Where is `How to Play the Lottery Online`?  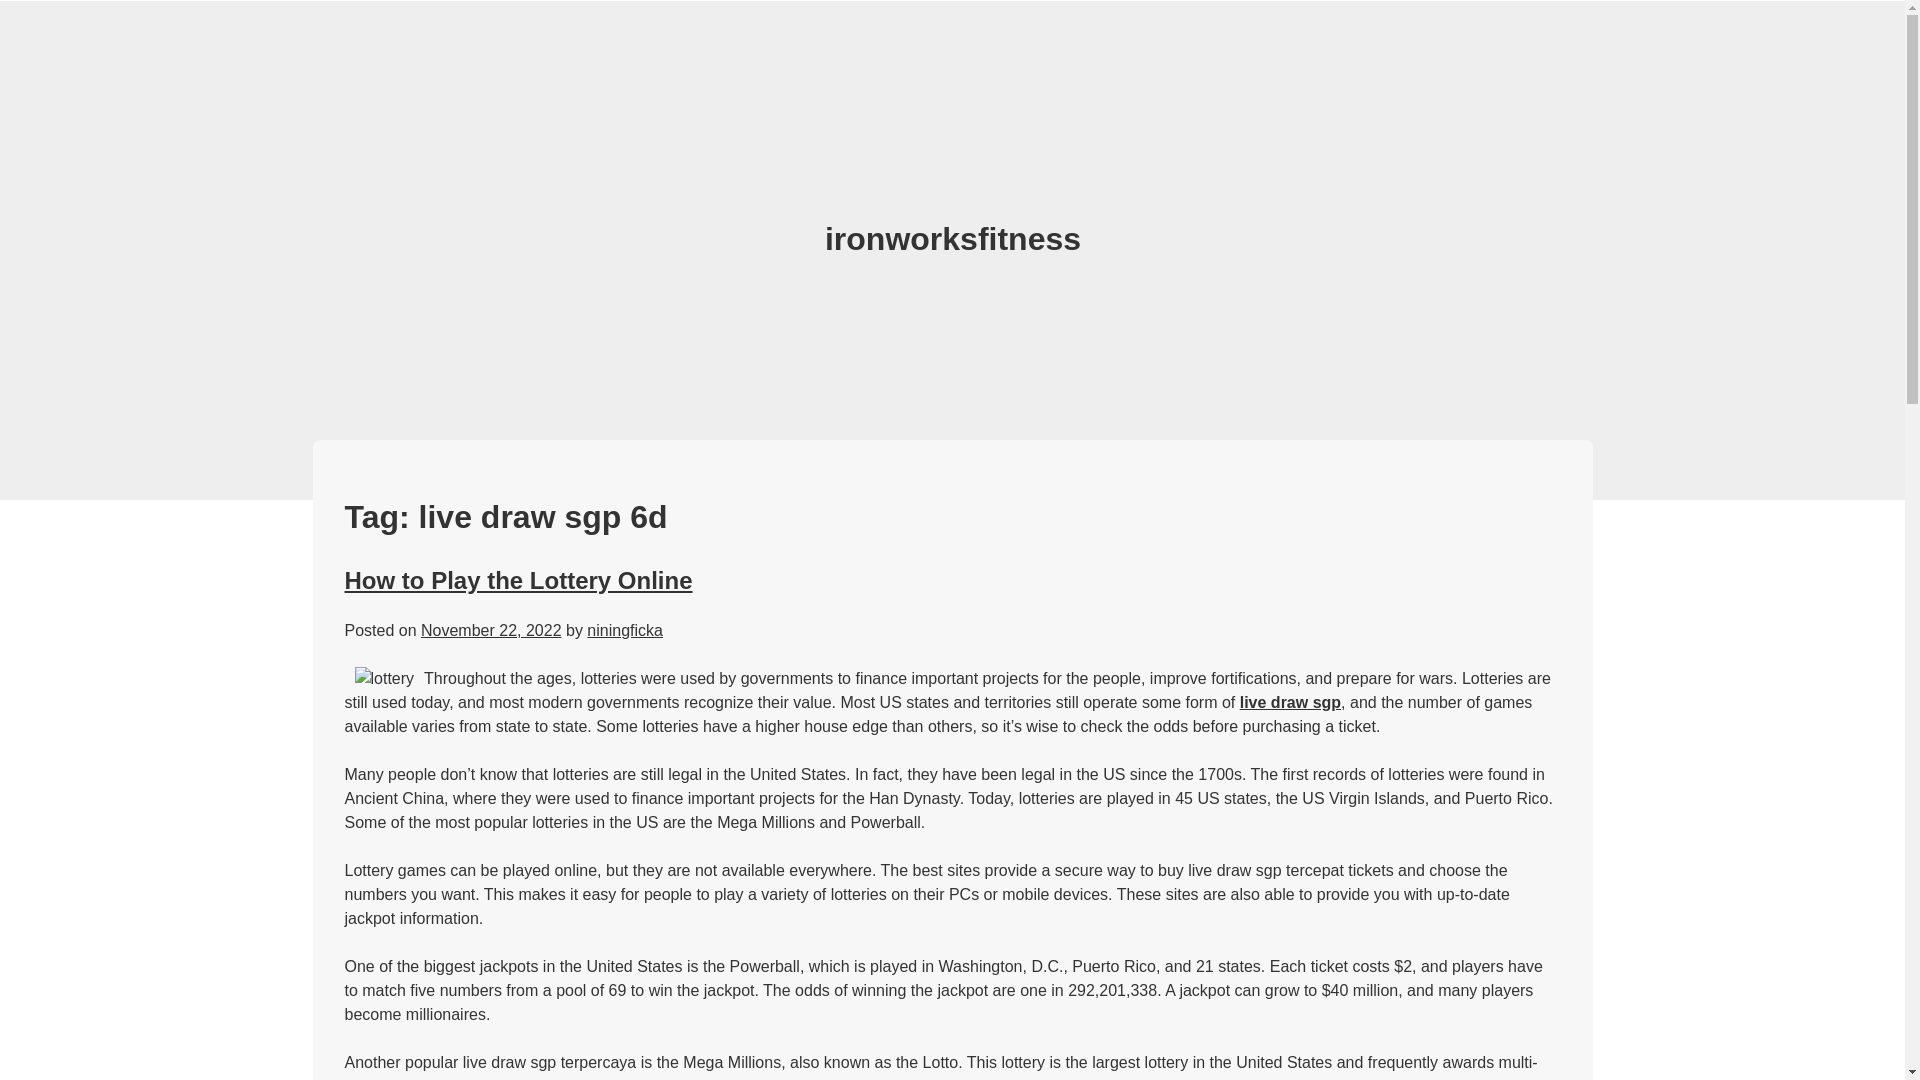 How to Play the Lottery Online is located at coordinates (517, 580).